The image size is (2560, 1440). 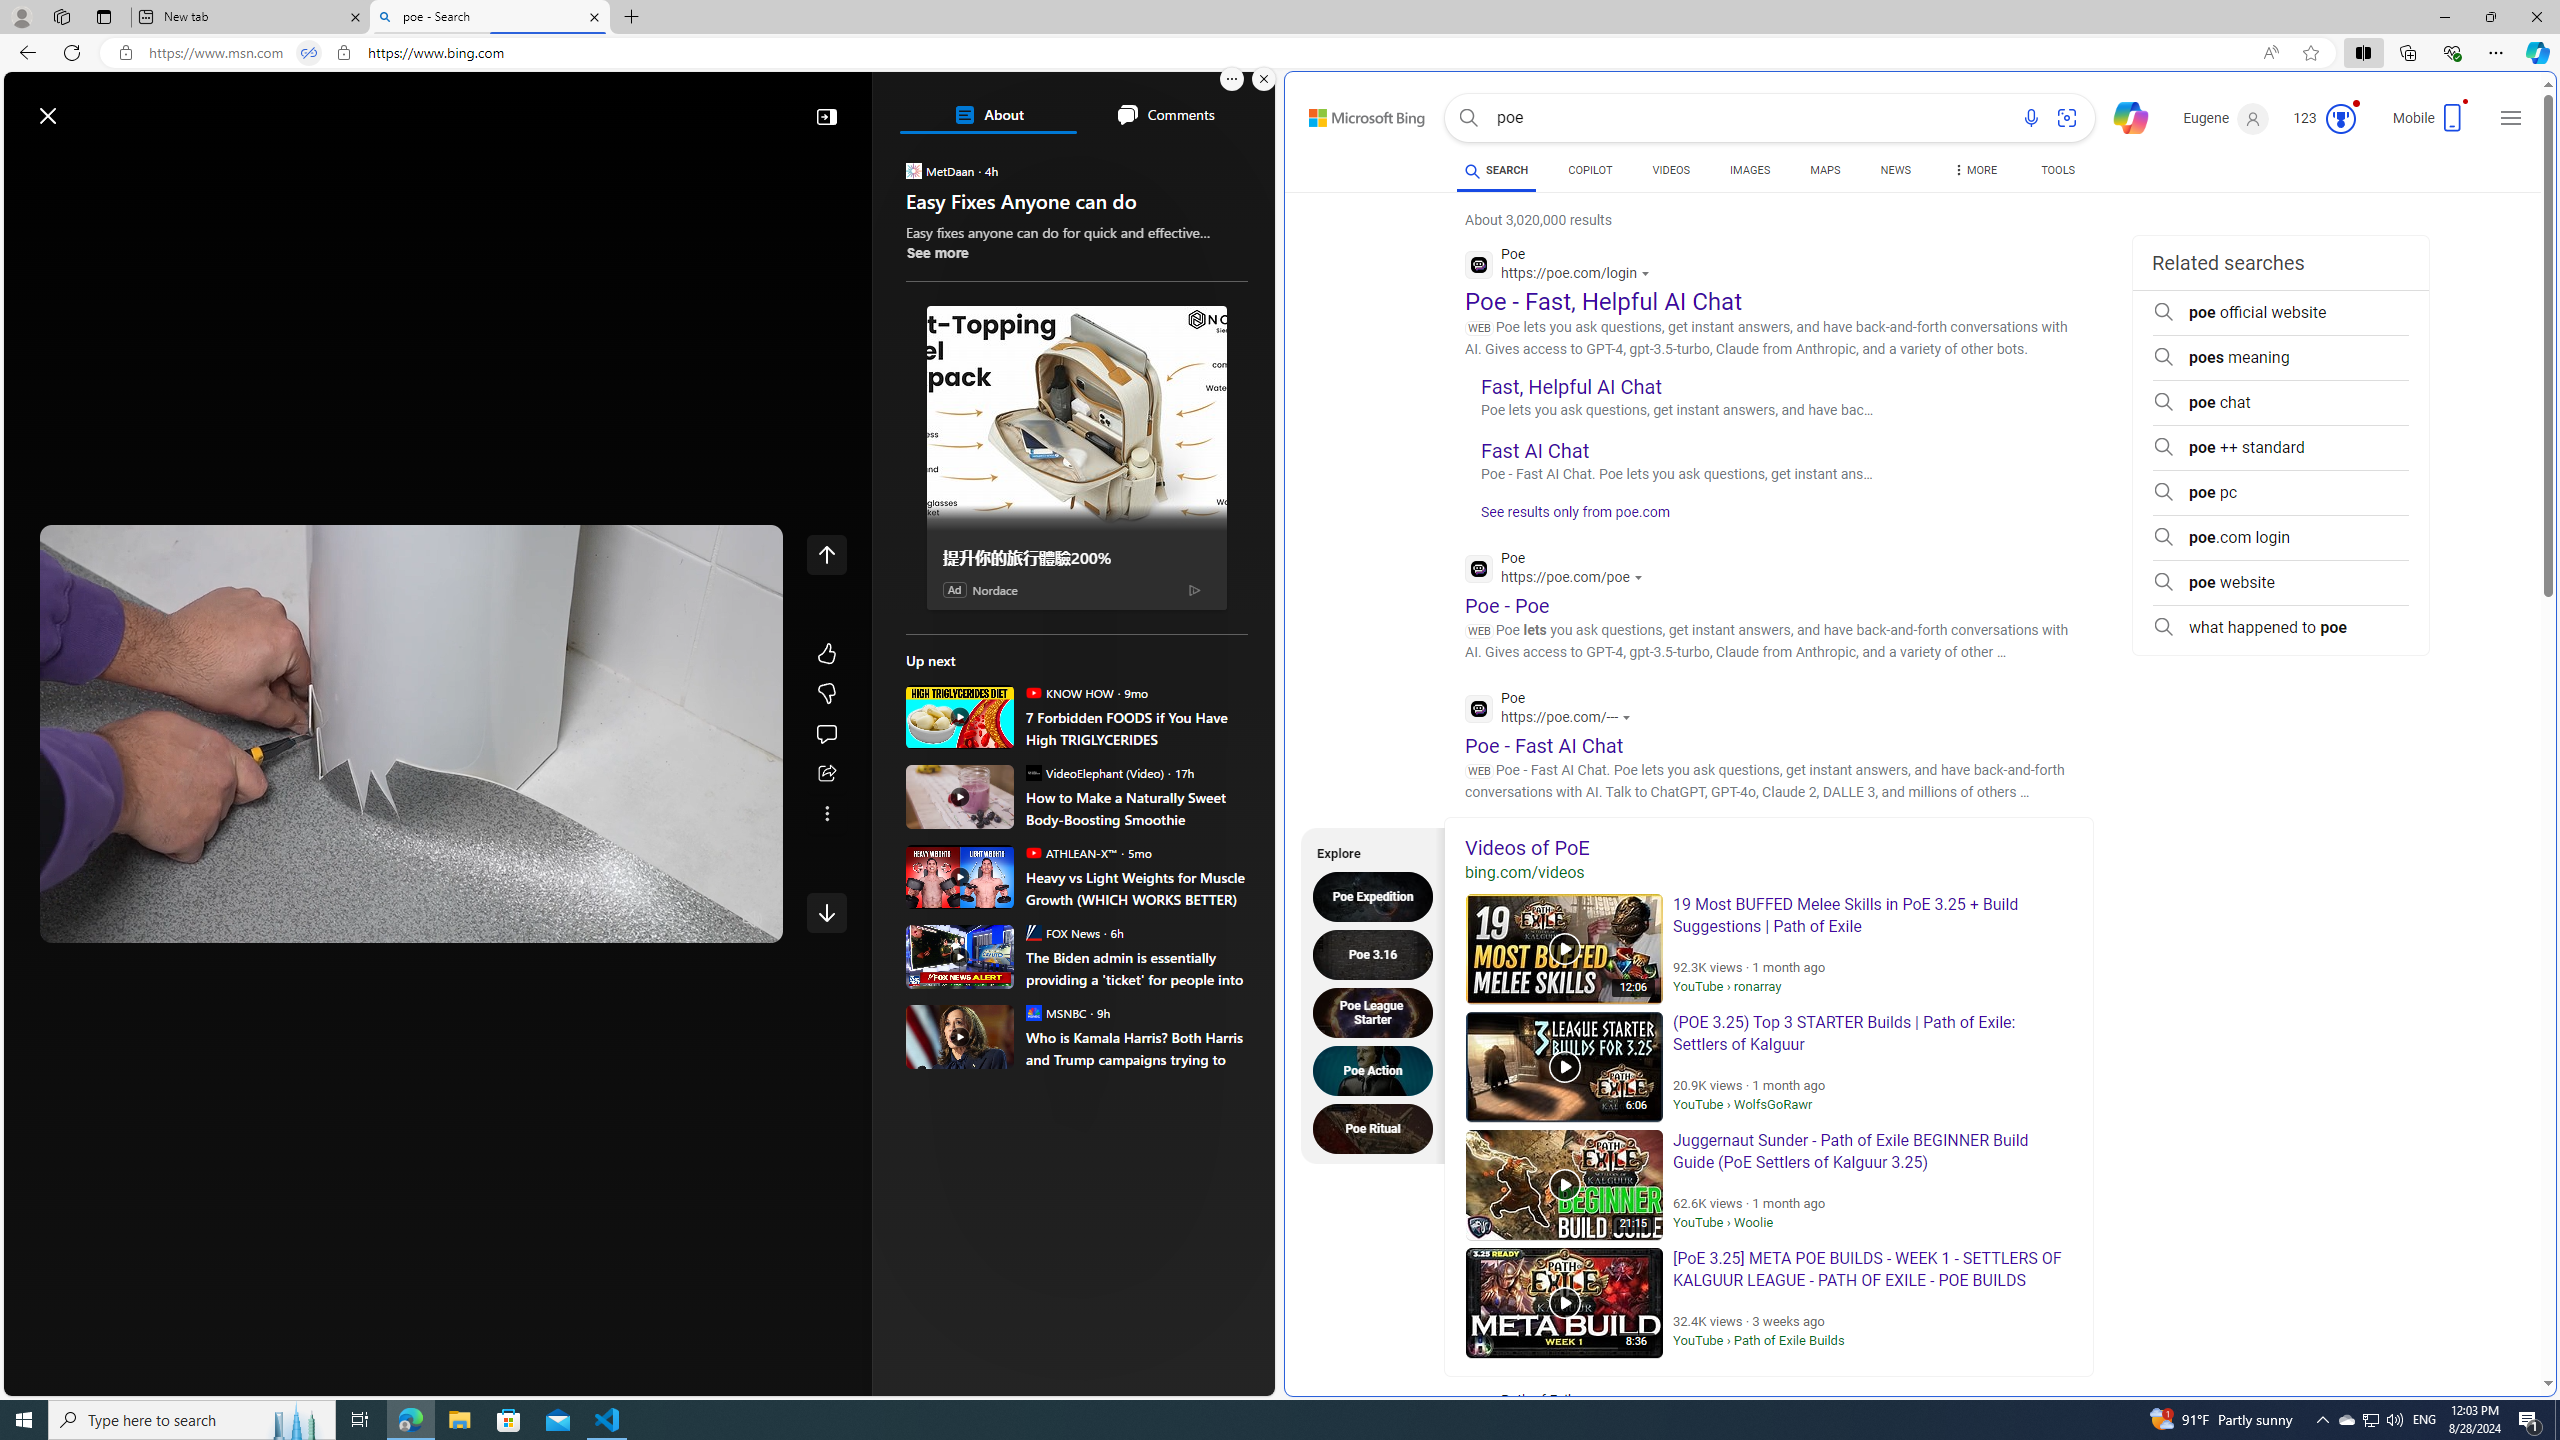 What do you see at coordinates (714, 920) in the screenshot?
I see `Fullscreen` at bounding box center [714, 920].